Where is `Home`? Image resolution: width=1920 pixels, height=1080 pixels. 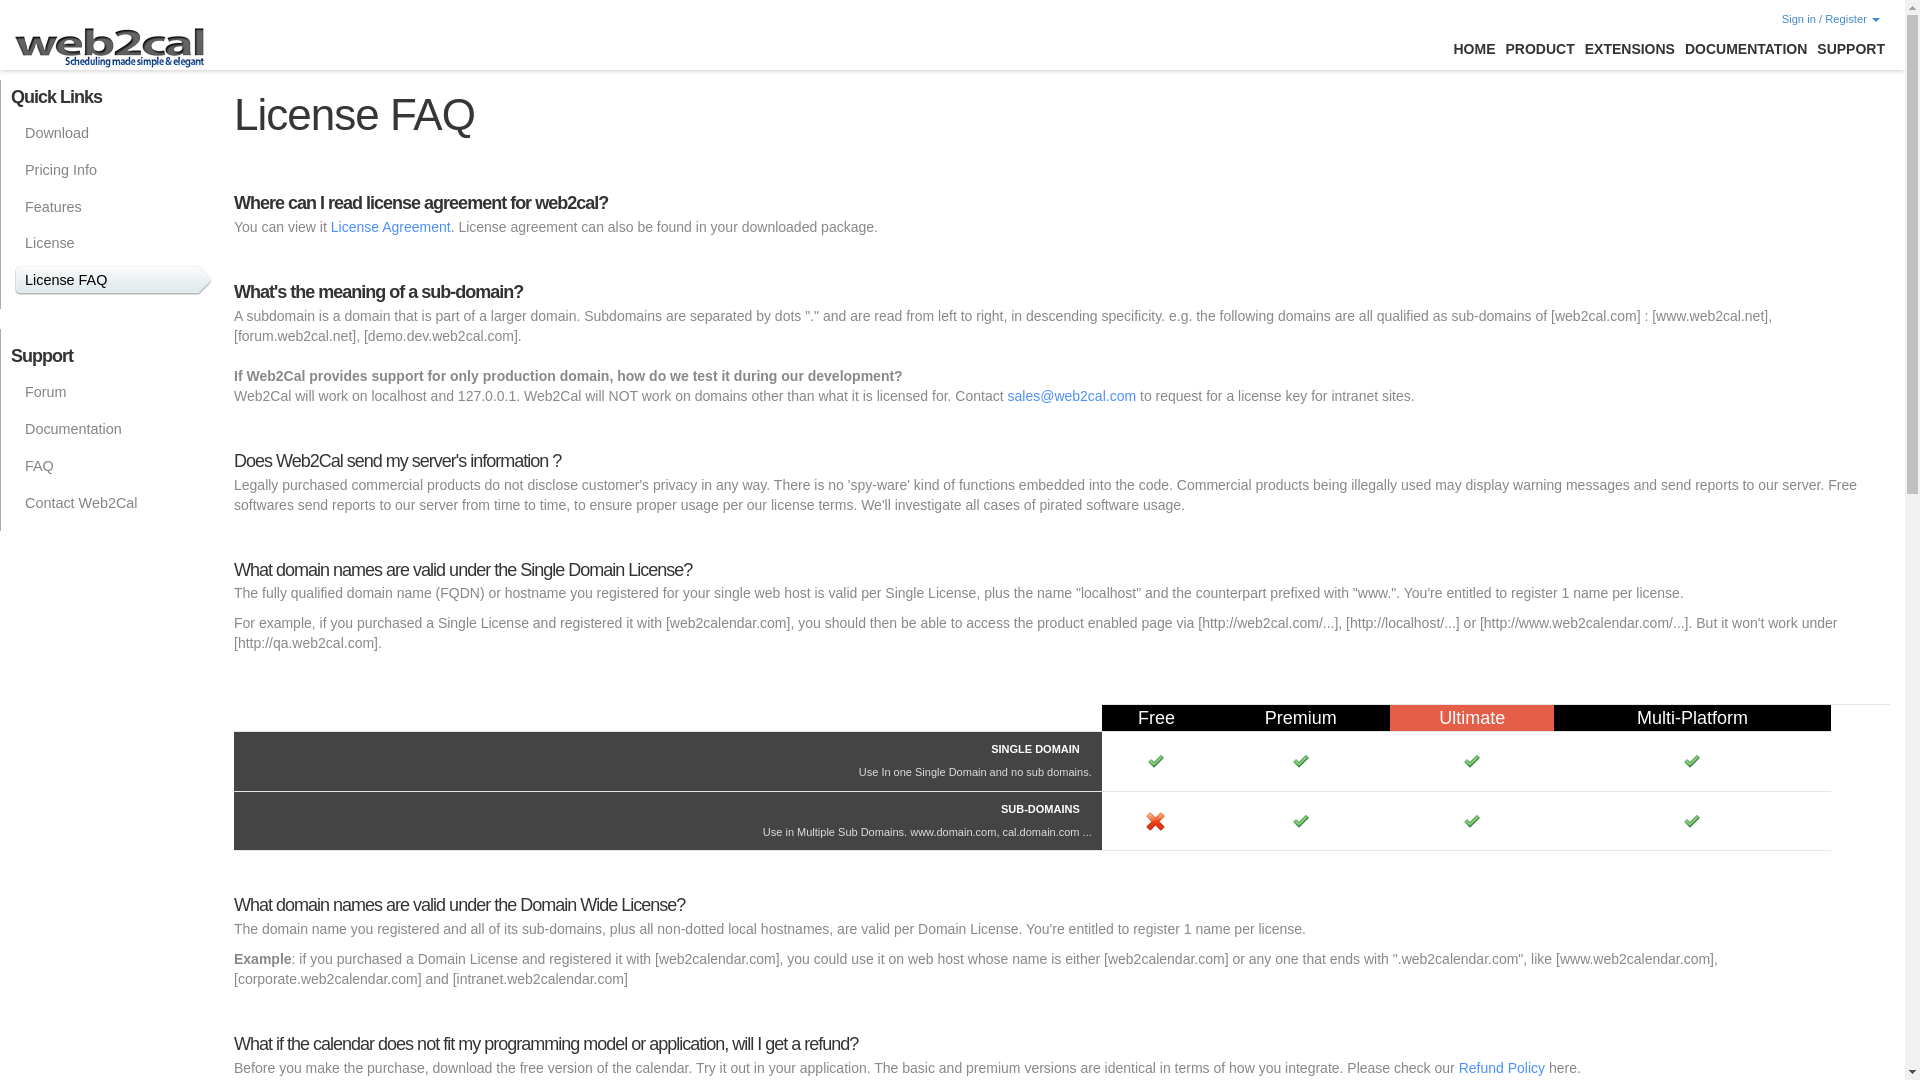 Home is located at coordinates (1473, 49).